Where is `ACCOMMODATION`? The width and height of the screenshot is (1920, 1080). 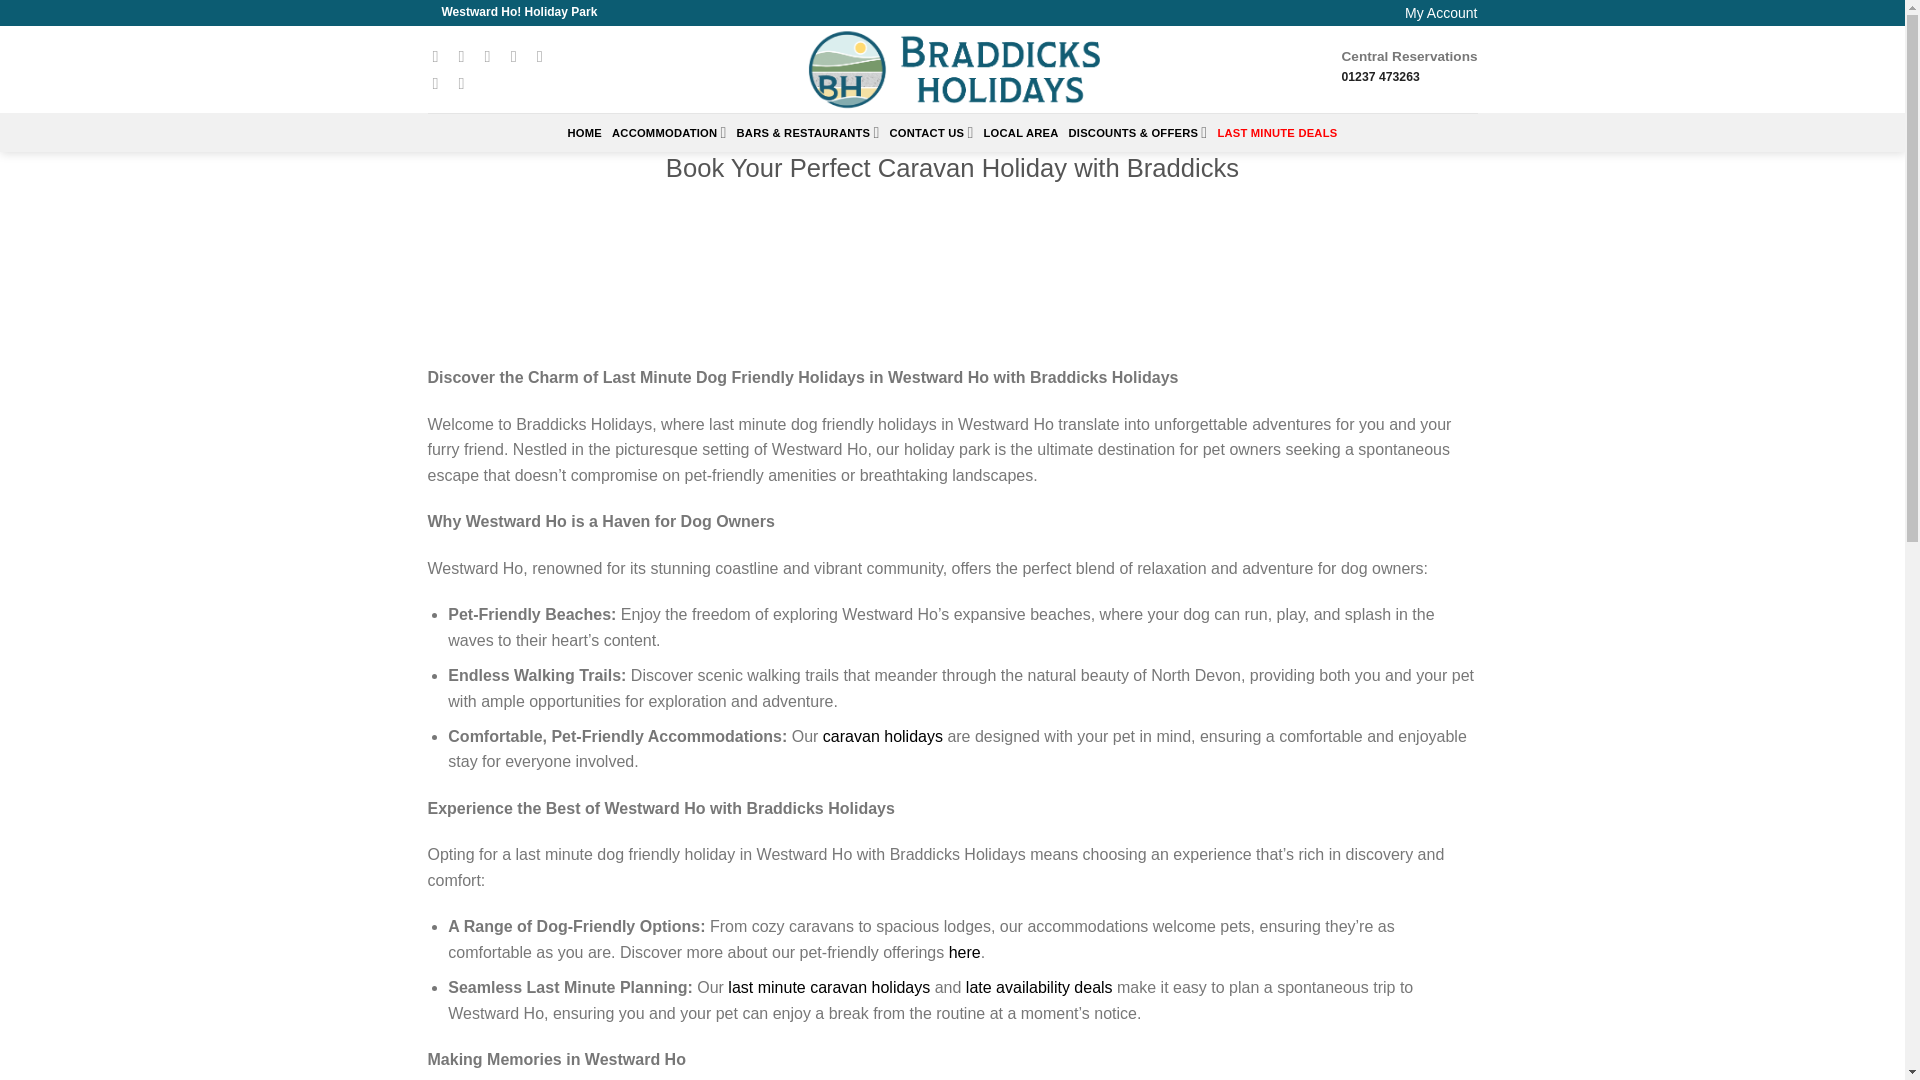 ACCOMMODATION is located at coordinates (670, 132).